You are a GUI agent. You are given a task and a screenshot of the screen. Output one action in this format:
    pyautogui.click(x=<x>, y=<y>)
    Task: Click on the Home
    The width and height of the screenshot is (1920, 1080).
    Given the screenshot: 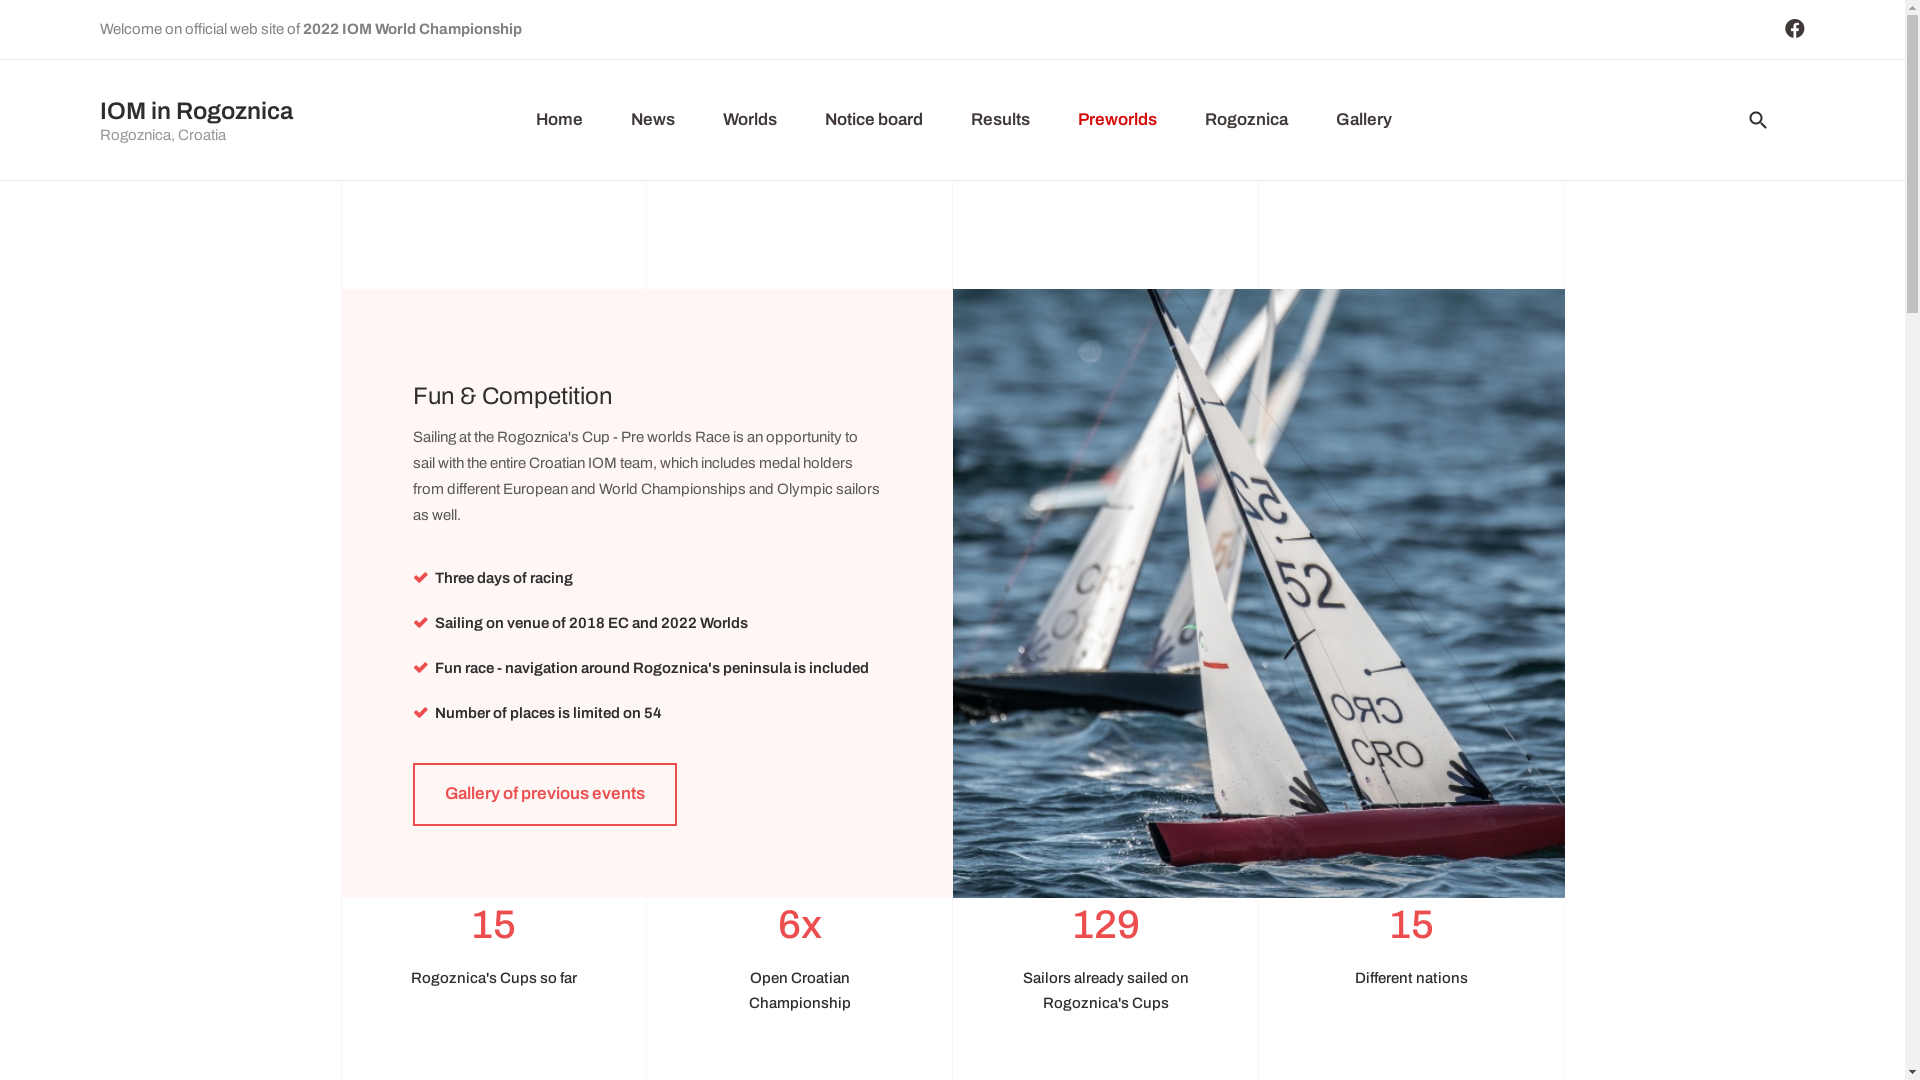 What is the action you would take?
    pyautogui.click(x=560, y=120)
    